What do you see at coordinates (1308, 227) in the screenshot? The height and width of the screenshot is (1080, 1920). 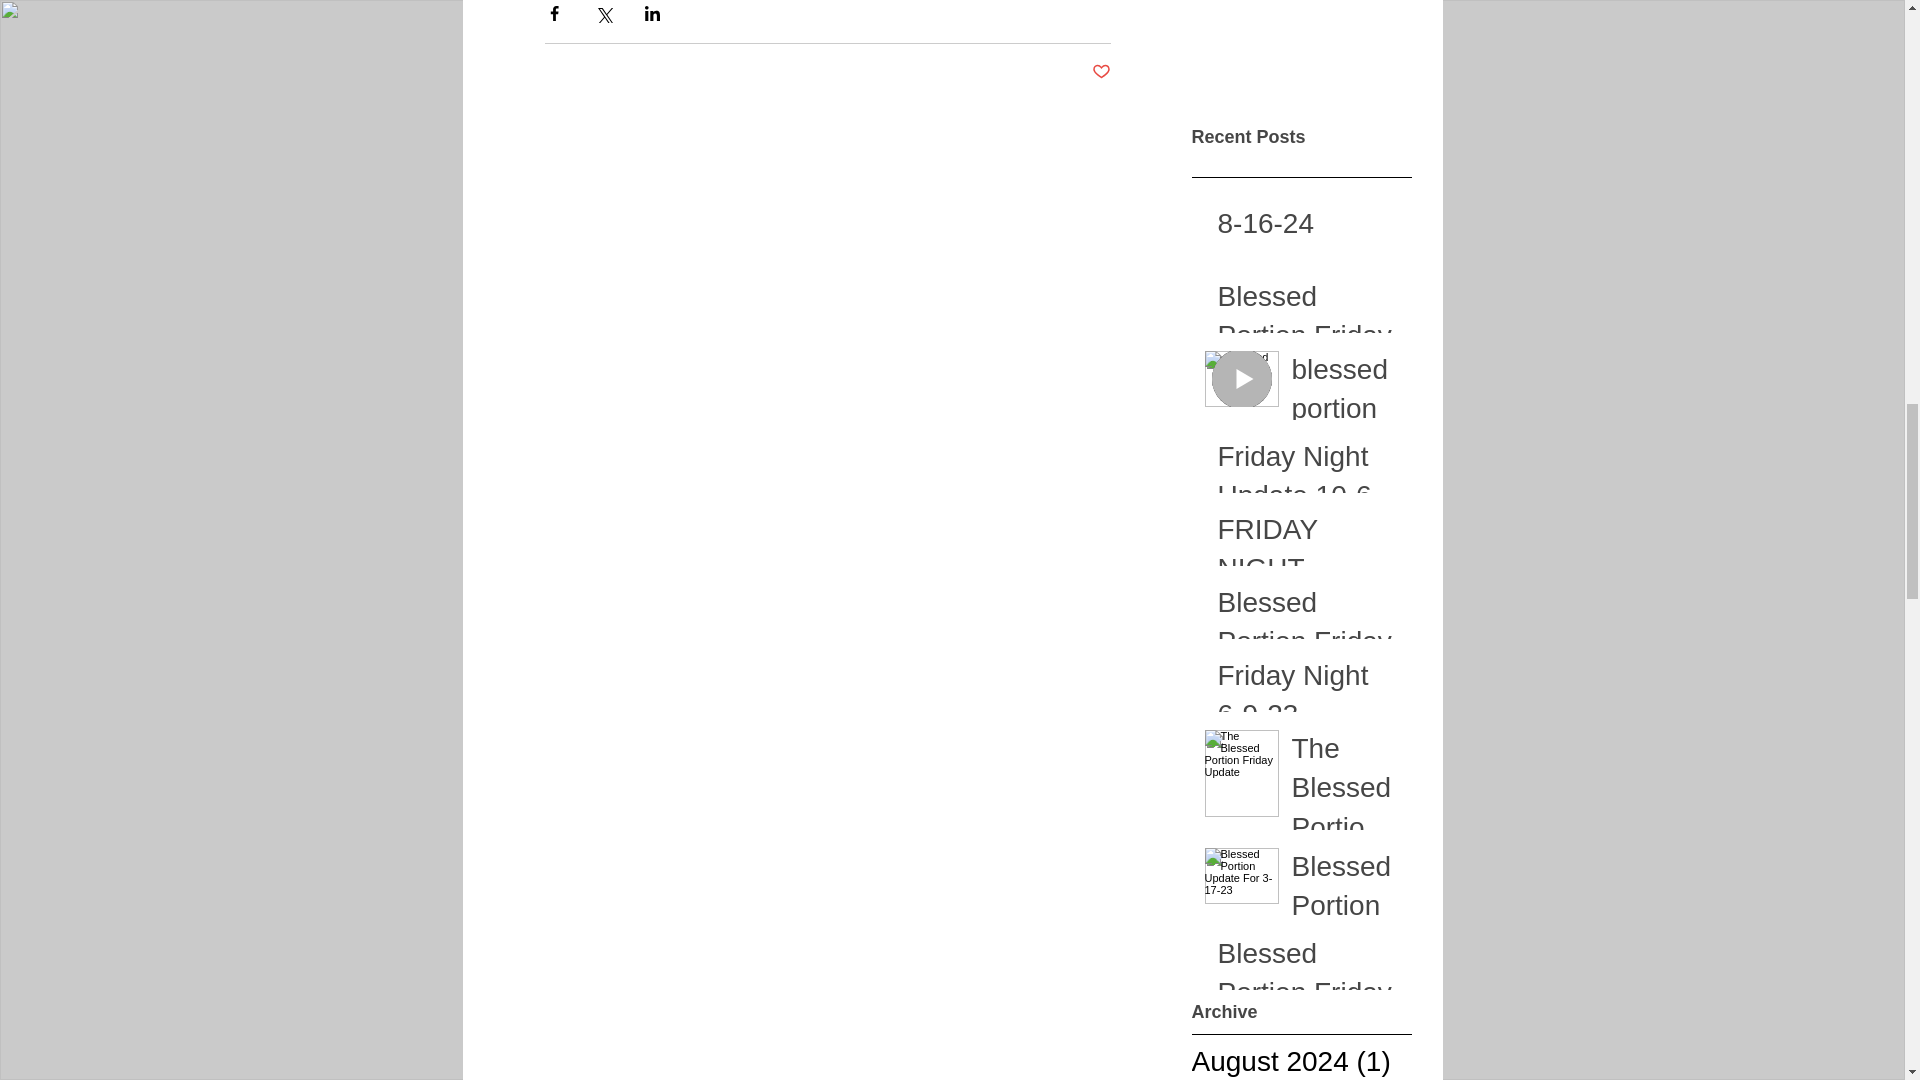 I see `8-16-24` at bounding box center [1308, 227].